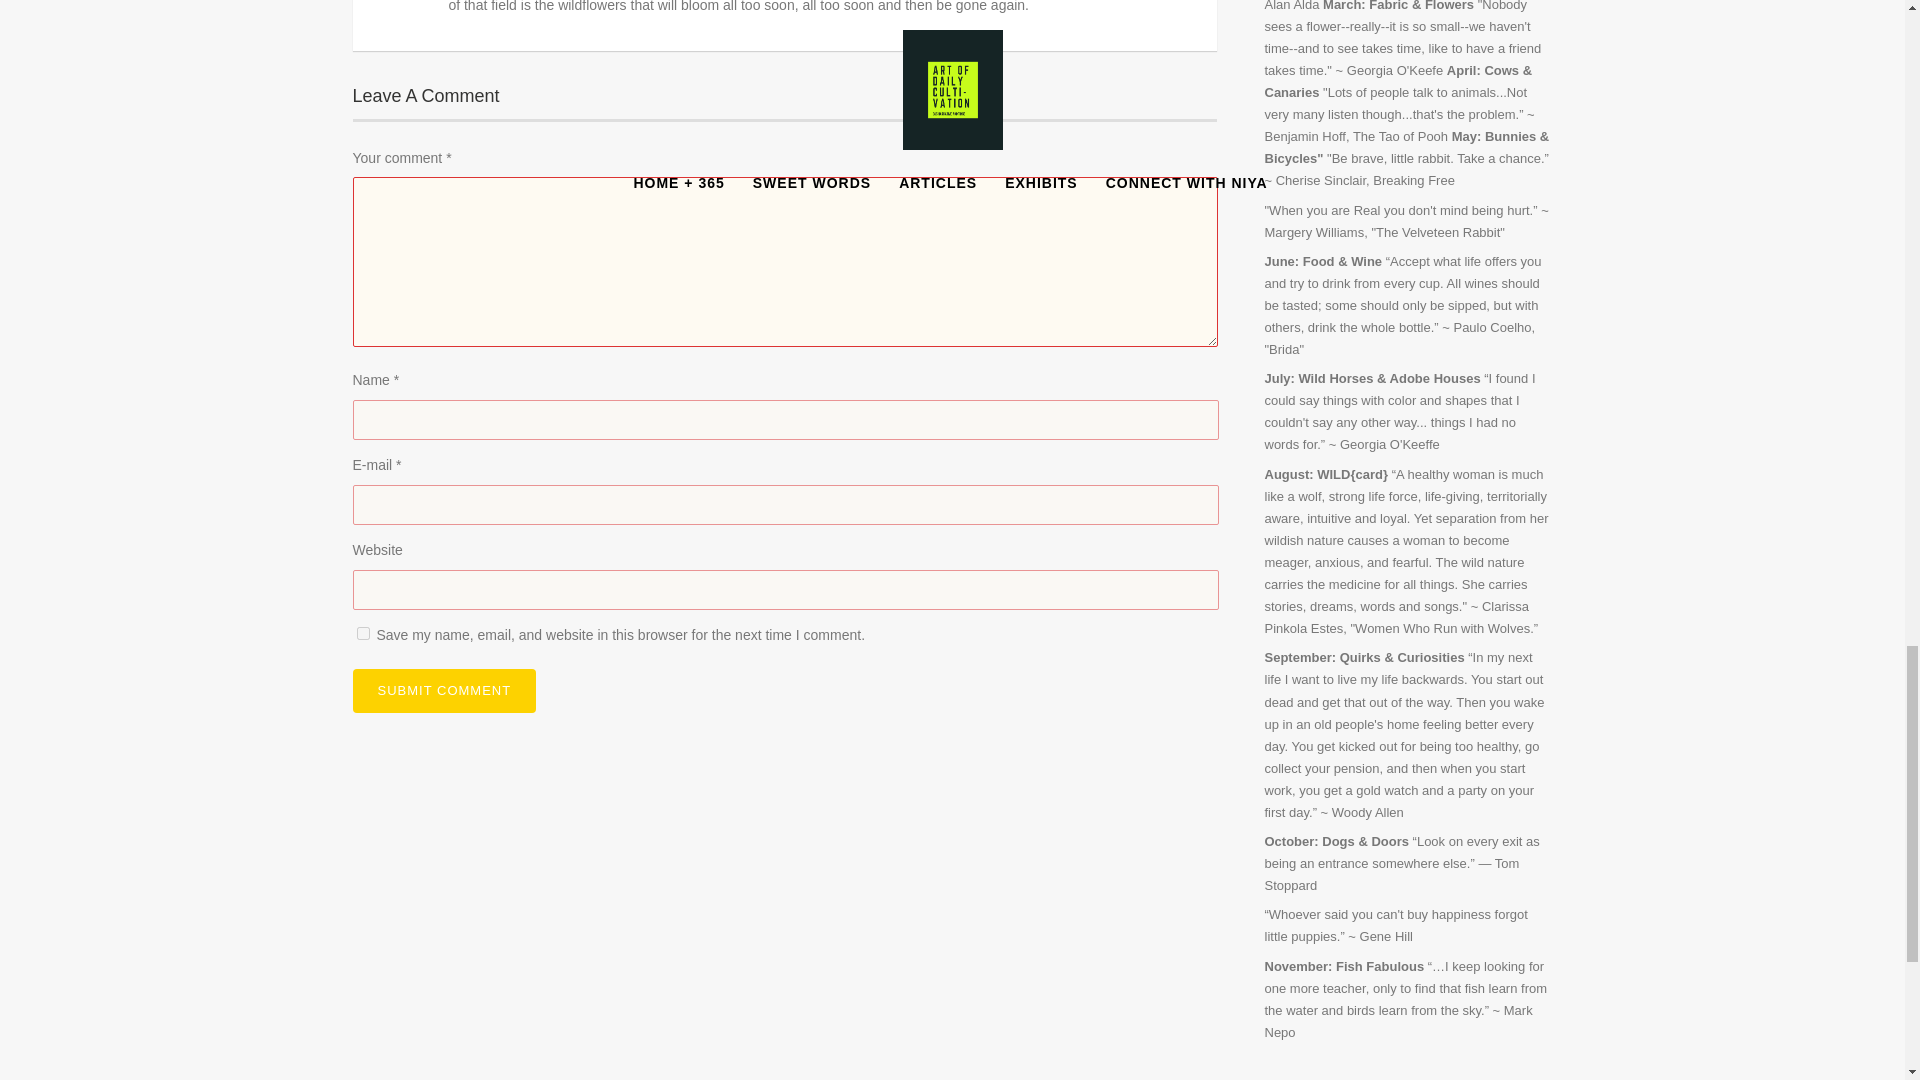 This screenshot has height=1080, width=1920. What do you see at coordinates (362, 634) in the screenshot?
I see `yes` at bounding box center [362, 634].